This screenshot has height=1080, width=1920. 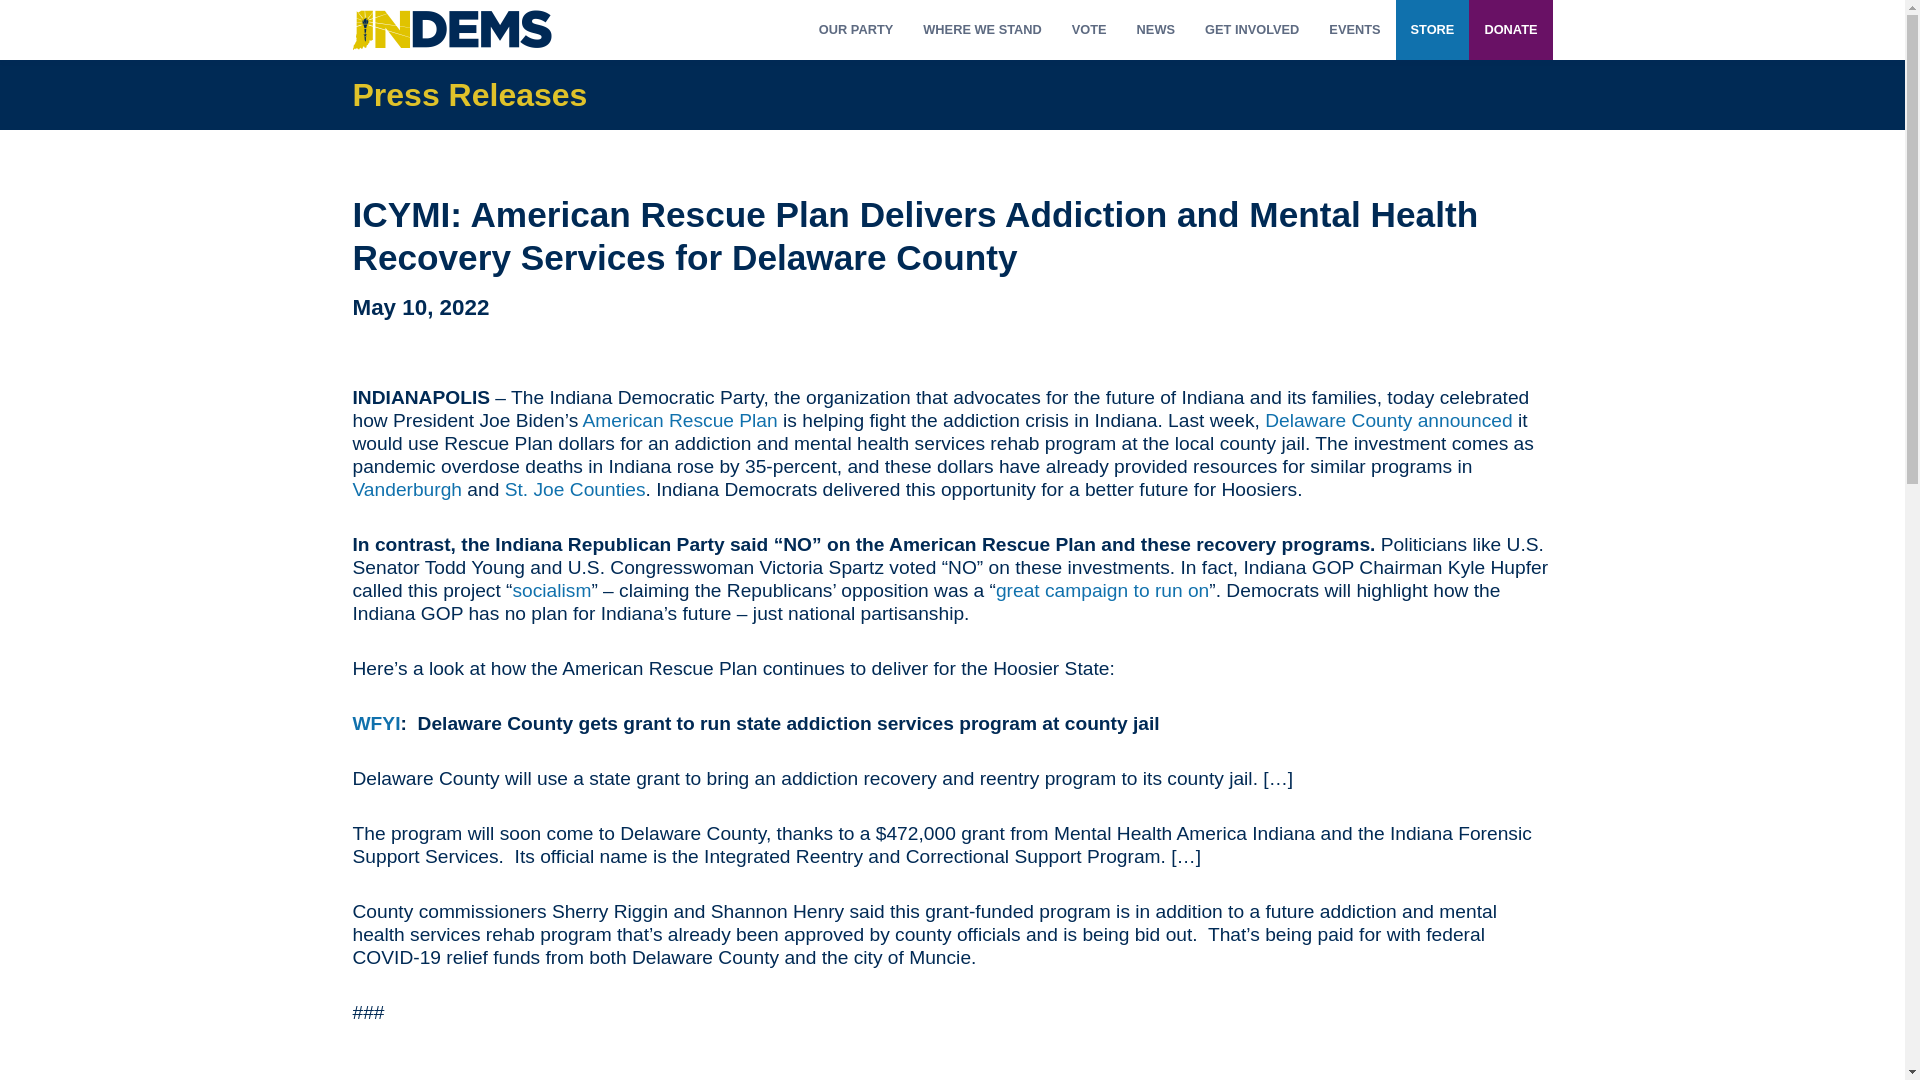 What do you see at coordinates (1510, 30) in the screenshot?
I see `DONATE` at bounding box center [1510, 30].